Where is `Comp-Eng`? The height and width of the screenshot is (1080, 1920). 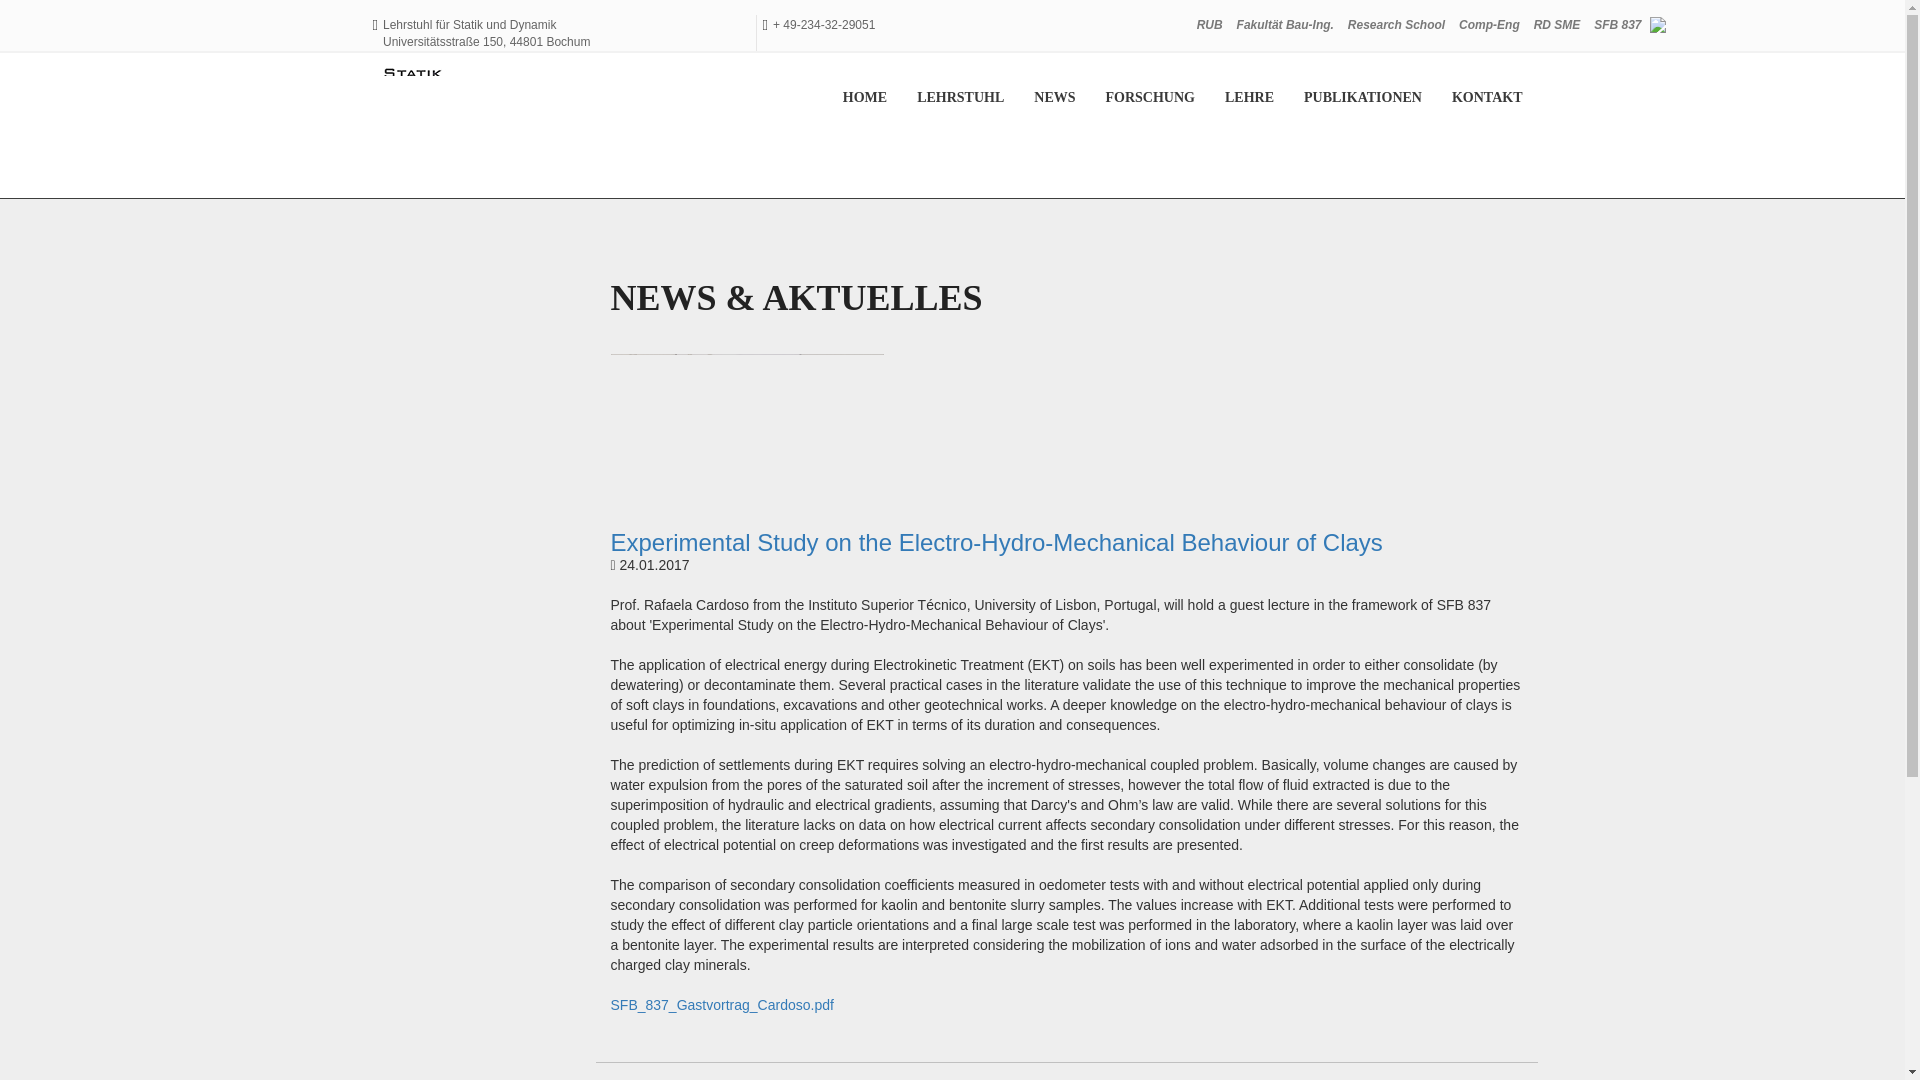 Comp-Eng is located at coordinates (1488, 24).